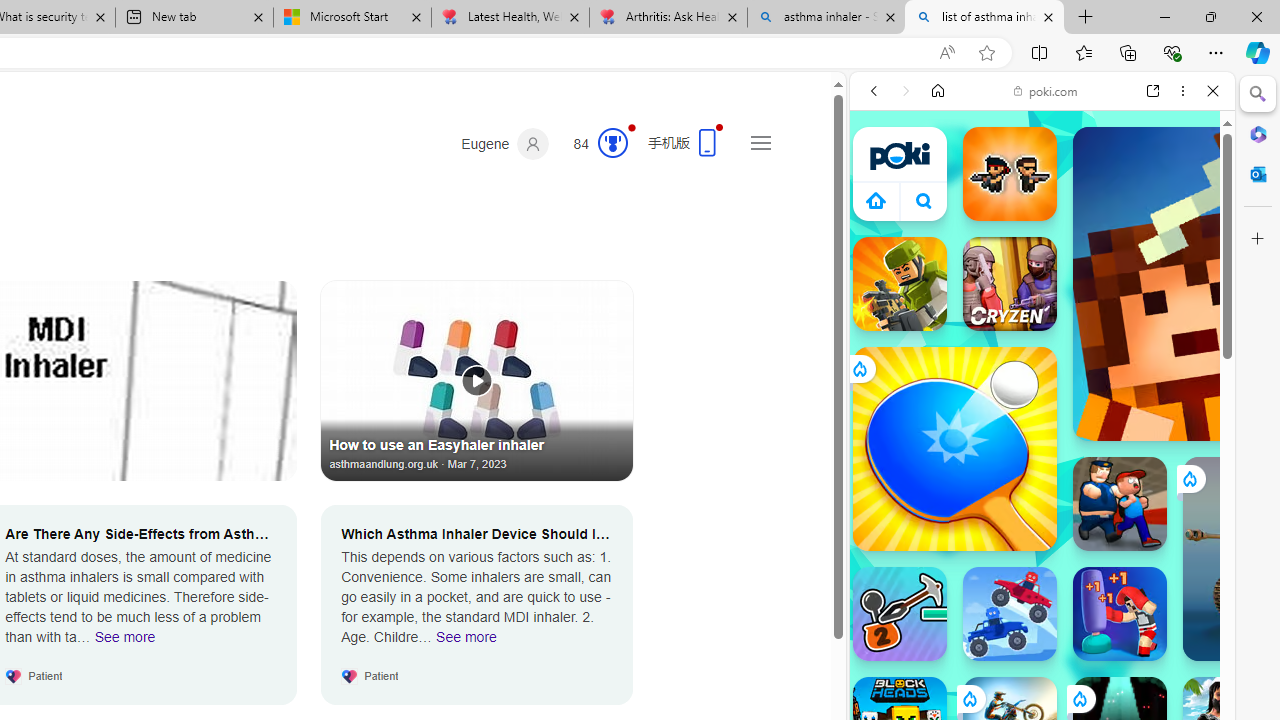 The height and width of the screenshot is (720, 1280). I want to click on Microsoft Rewards 84, so click(594, 144).